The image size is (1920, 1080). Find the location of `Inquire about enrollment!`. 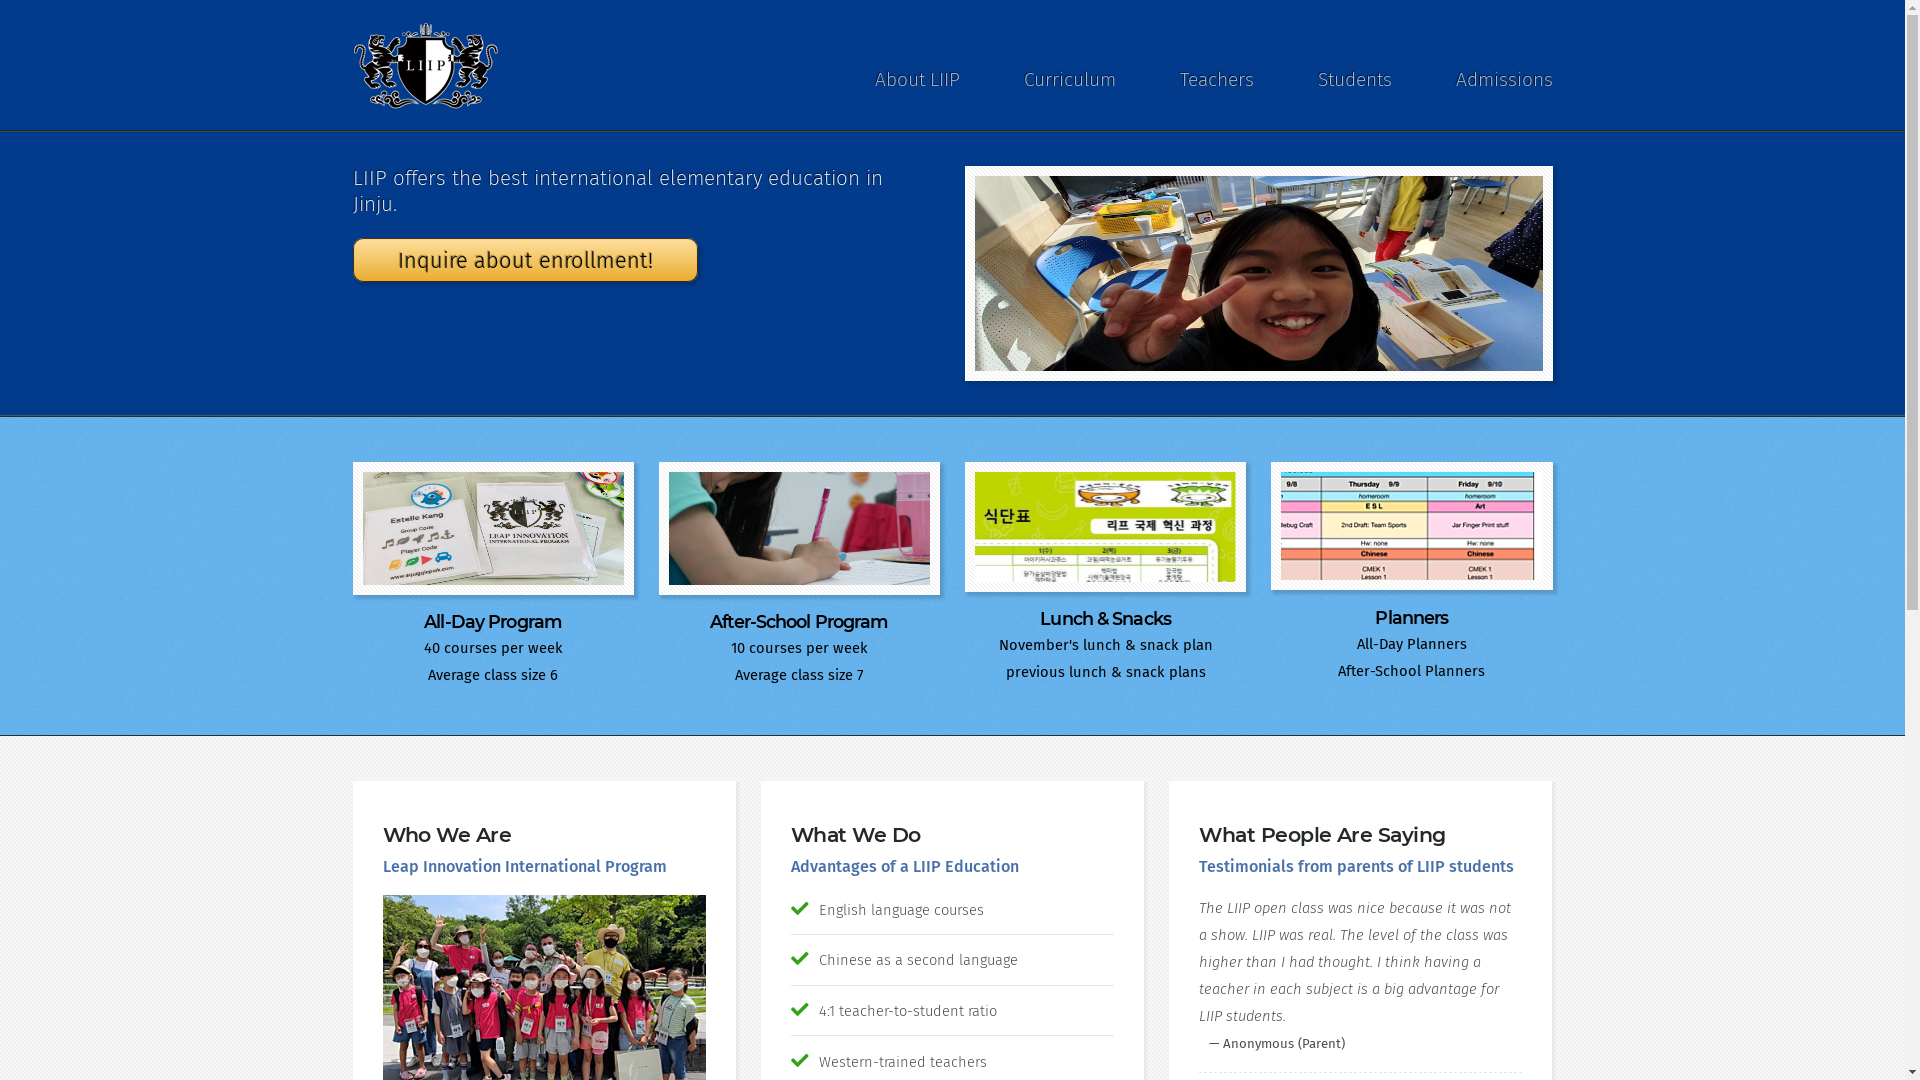

Inquire about enrollment! is located at coordinates (524, 260).